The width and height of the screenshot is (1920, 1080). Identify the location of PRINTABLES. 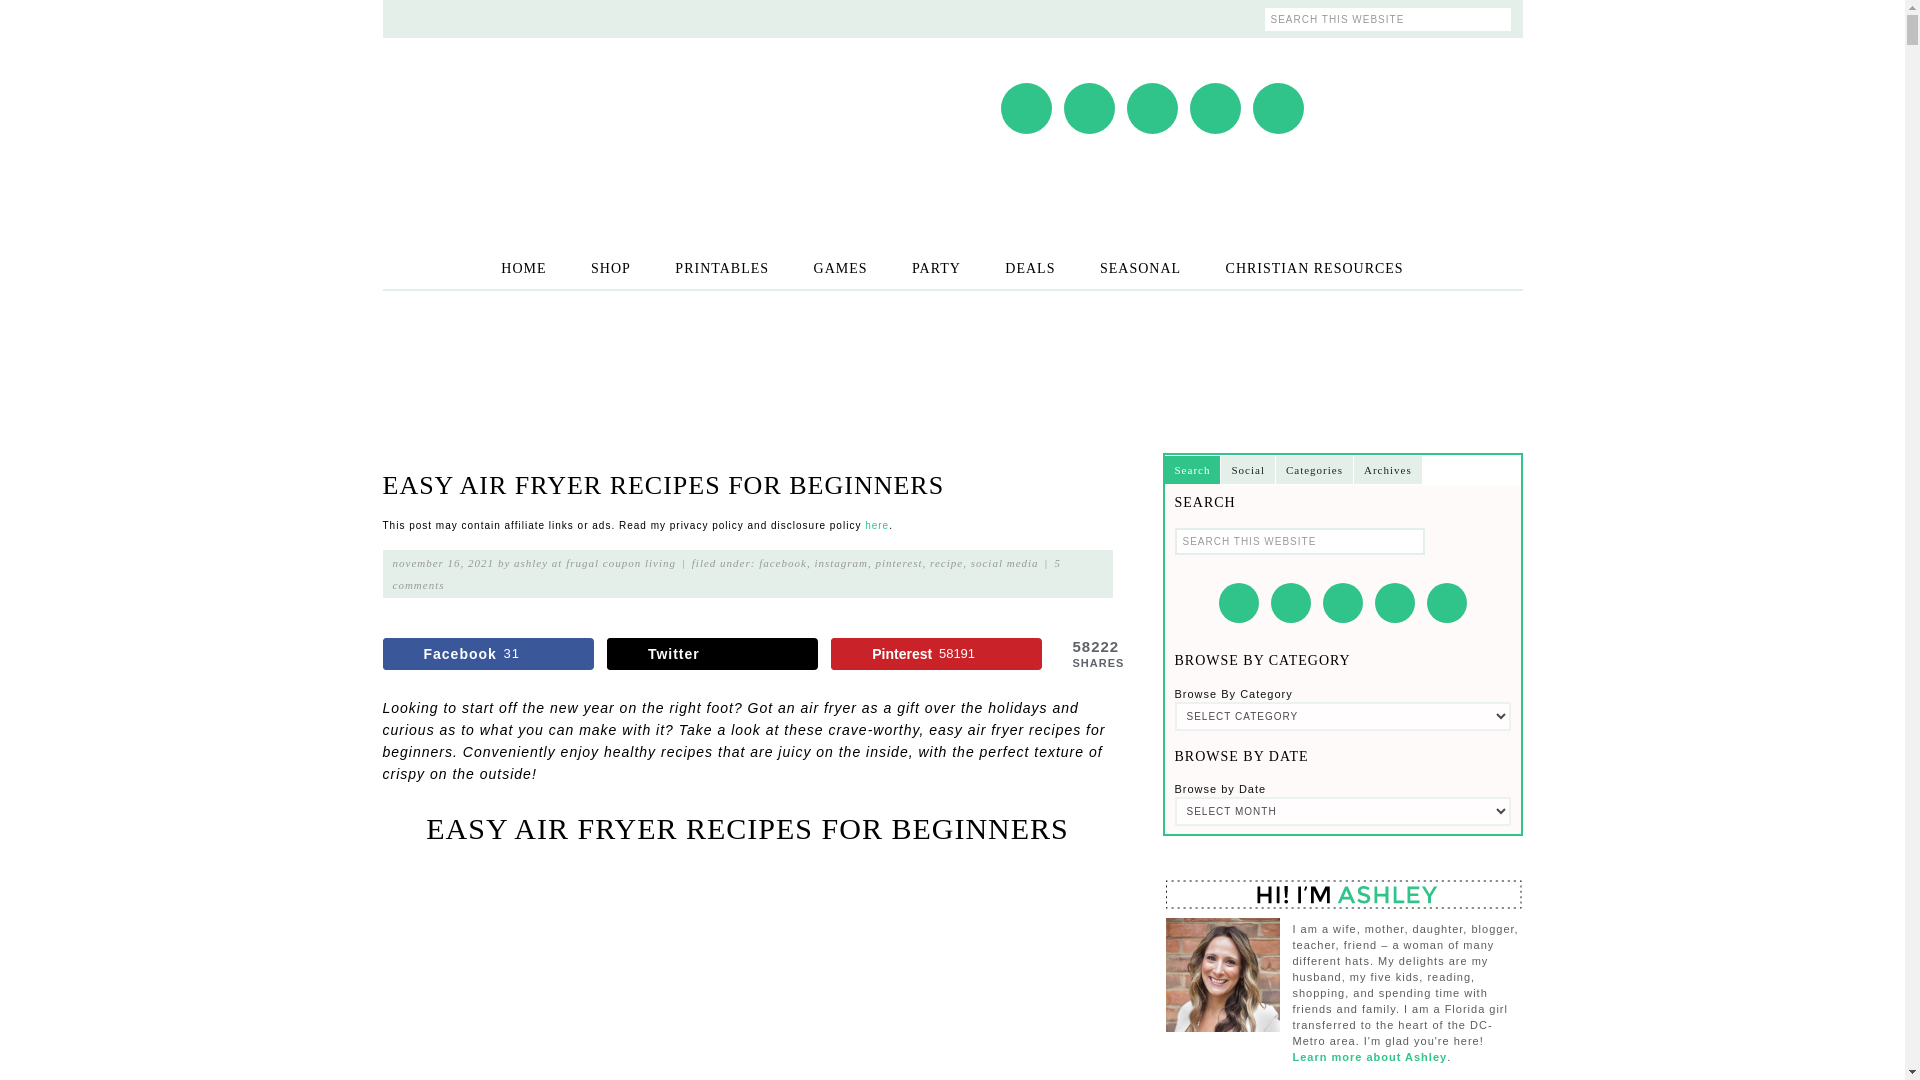
(722, 268).